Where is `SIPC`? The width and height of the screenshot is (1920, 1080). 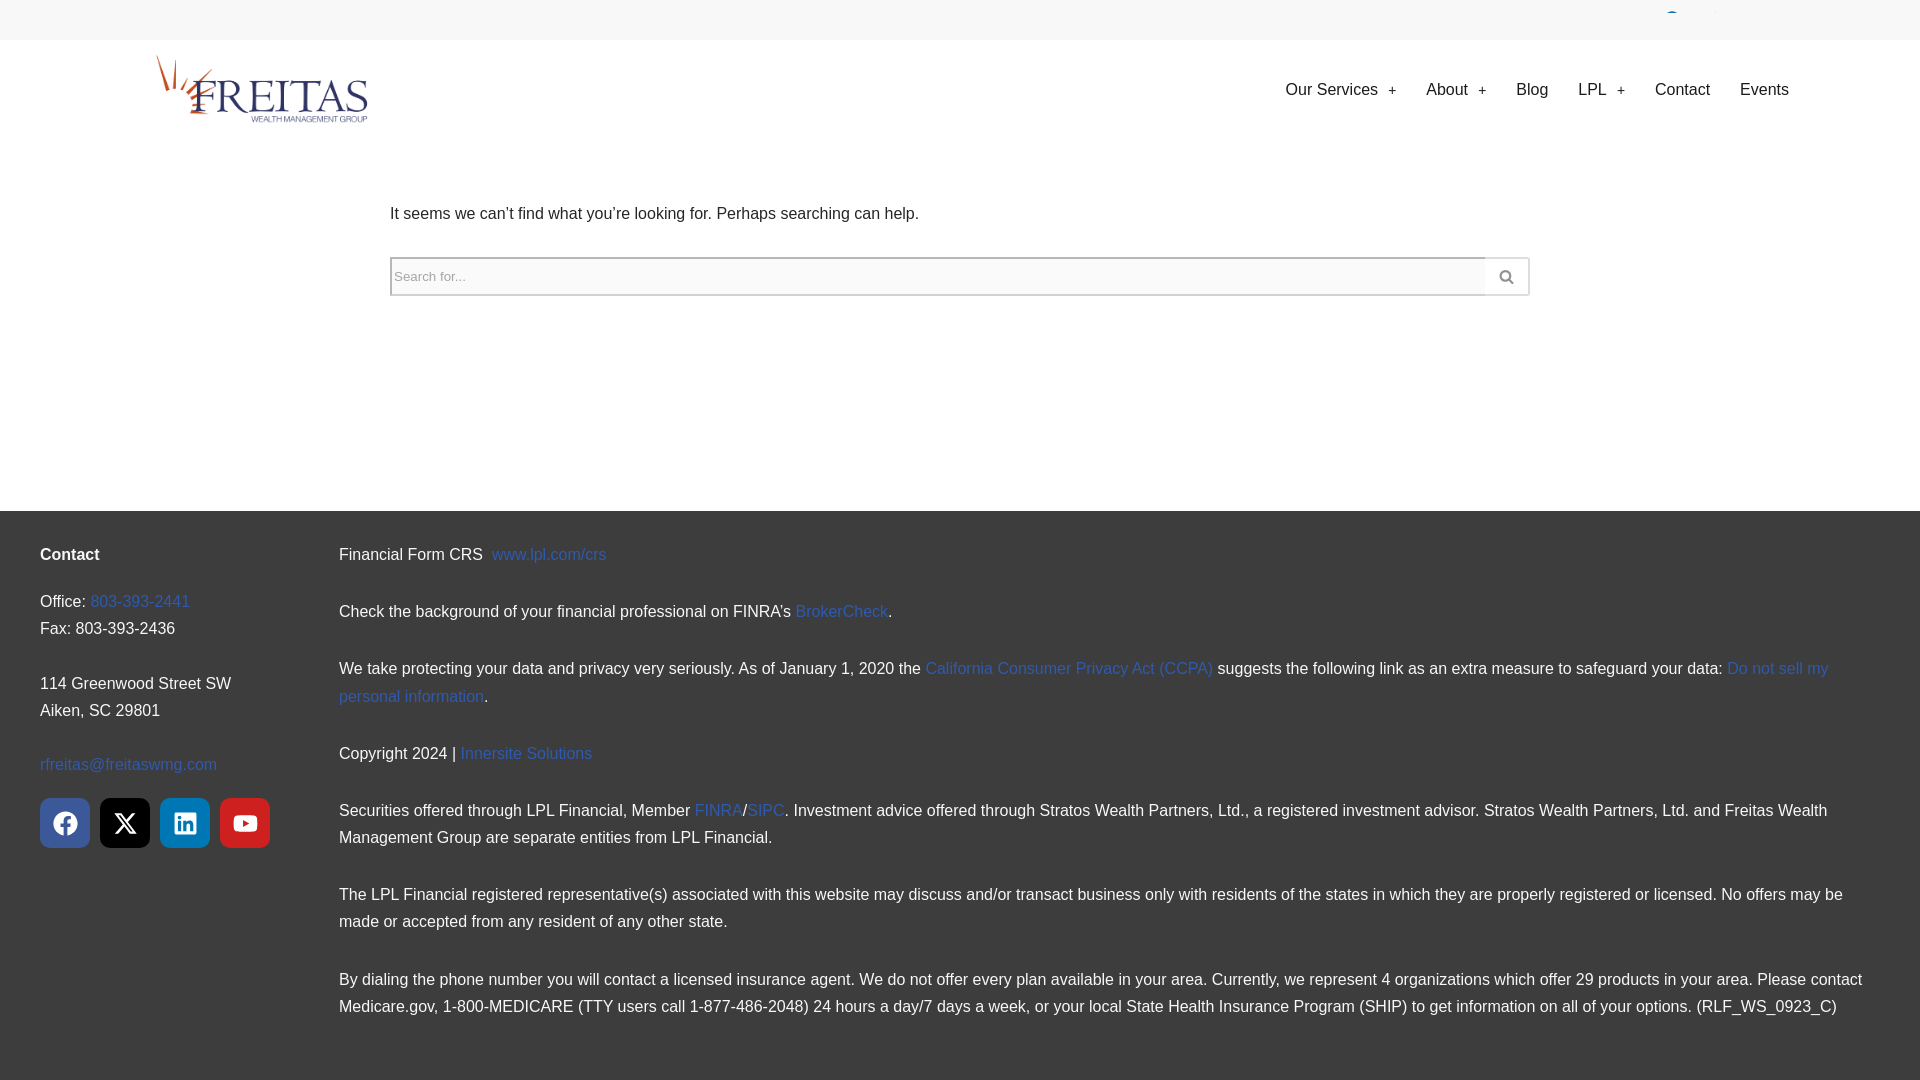
SIPC is located at coordinates (764, 810).